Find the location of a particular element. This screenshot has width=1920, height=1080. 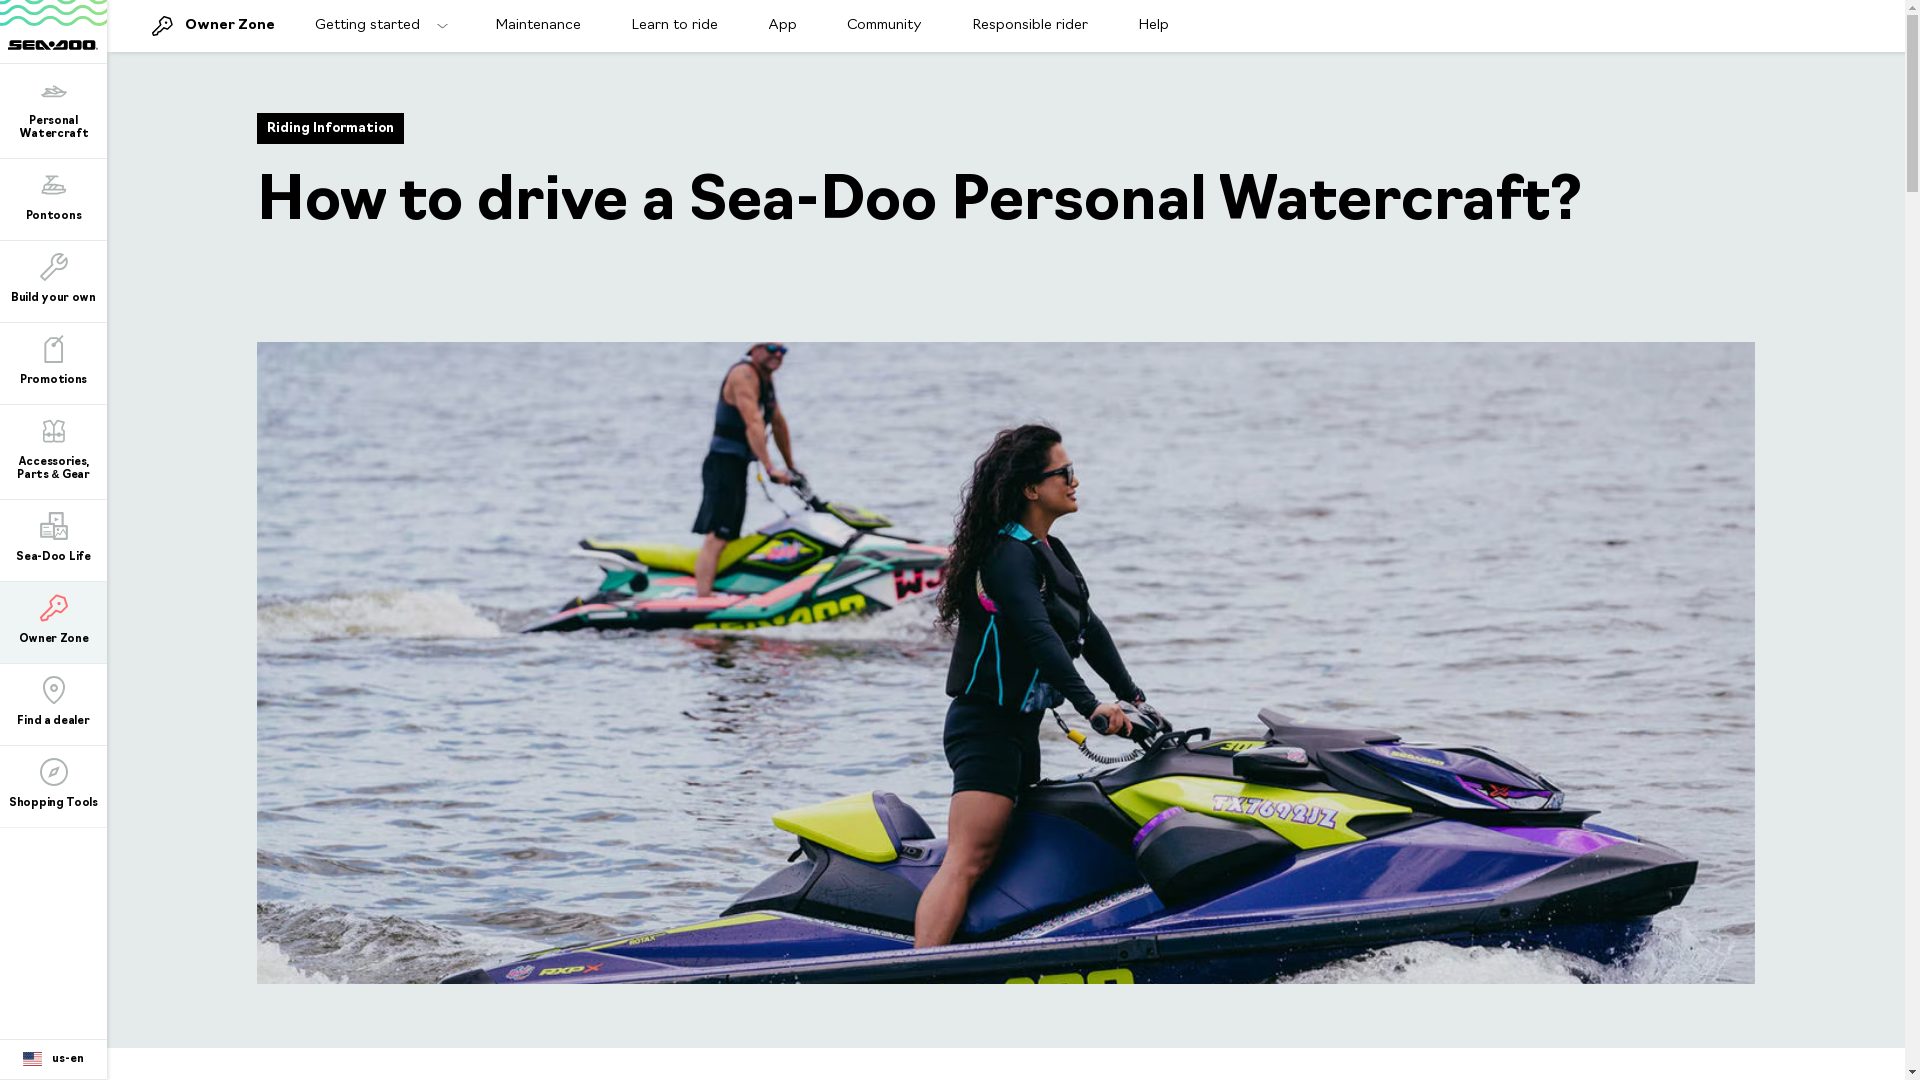

Community is located at coordinates (884, 26).